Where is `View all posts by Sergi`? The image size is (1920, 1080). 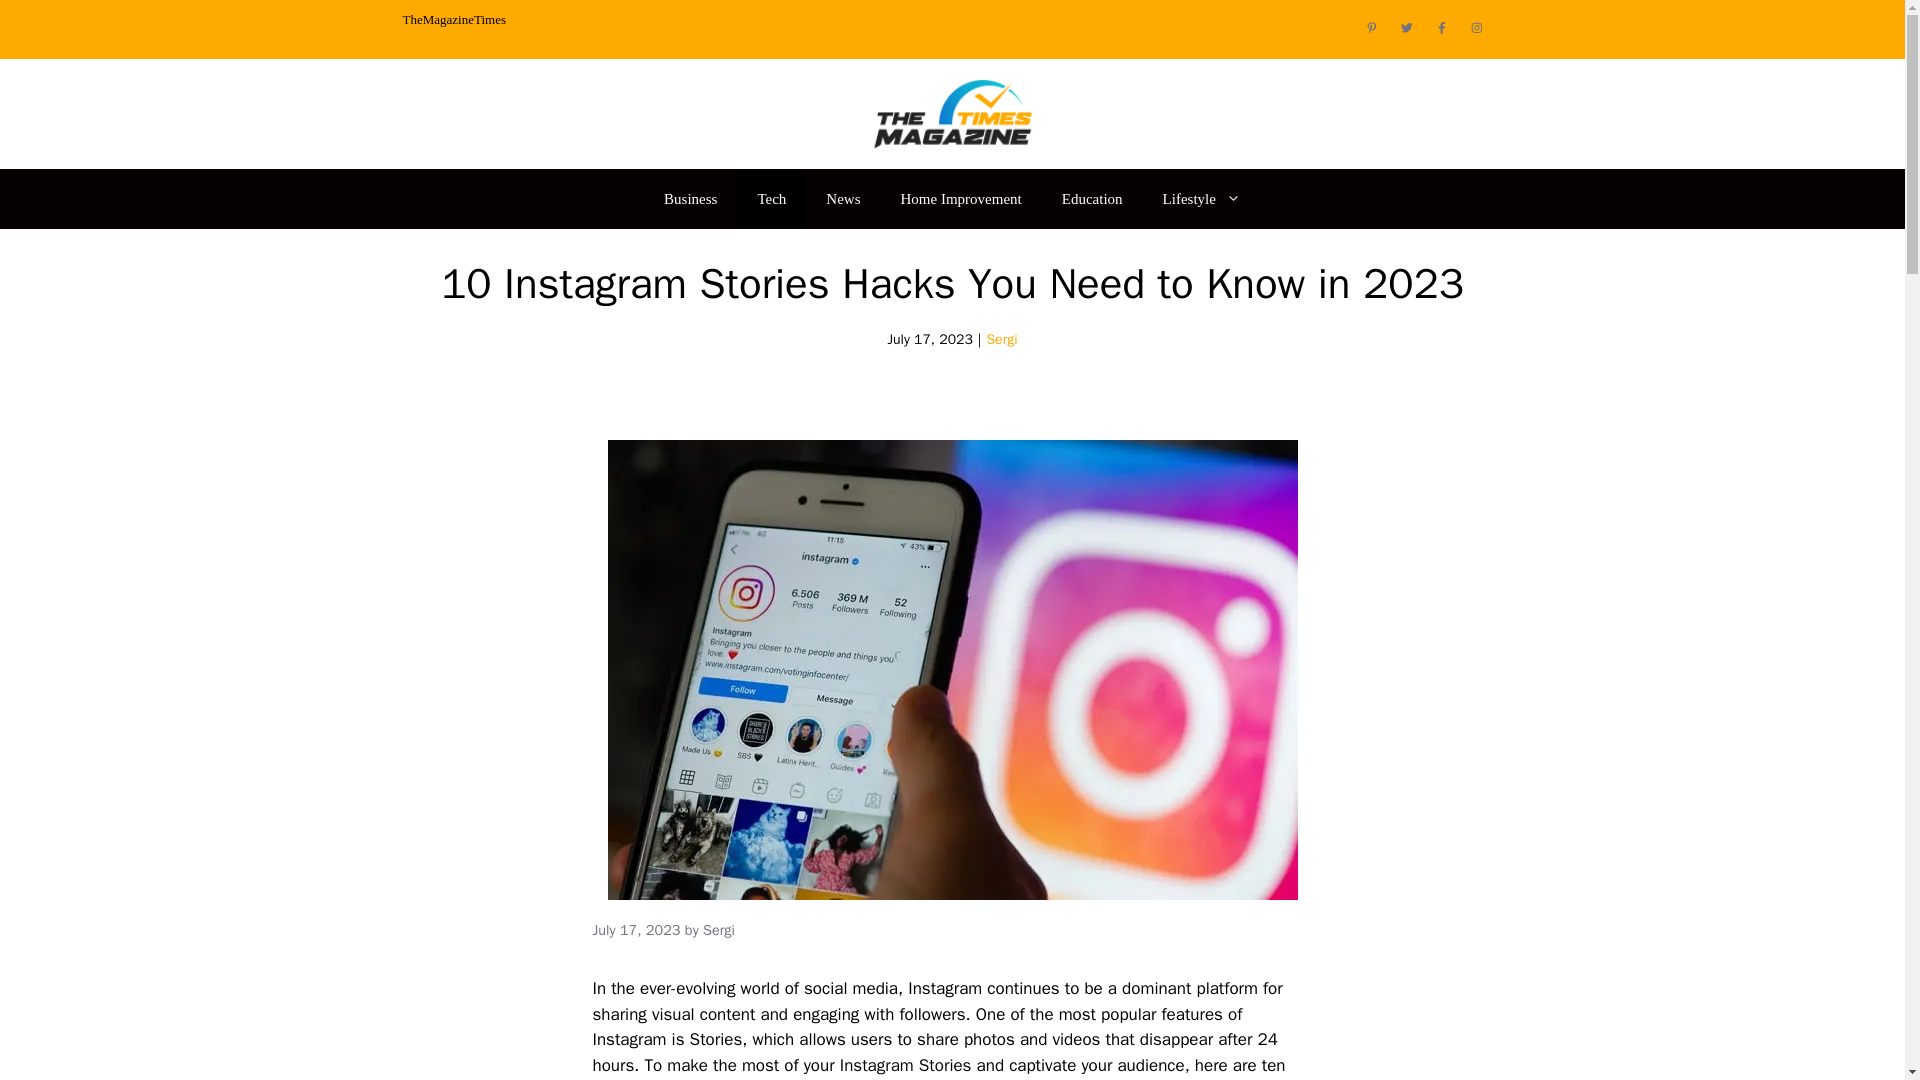 View all posts by Sergi is located at coordinates (718, 930).